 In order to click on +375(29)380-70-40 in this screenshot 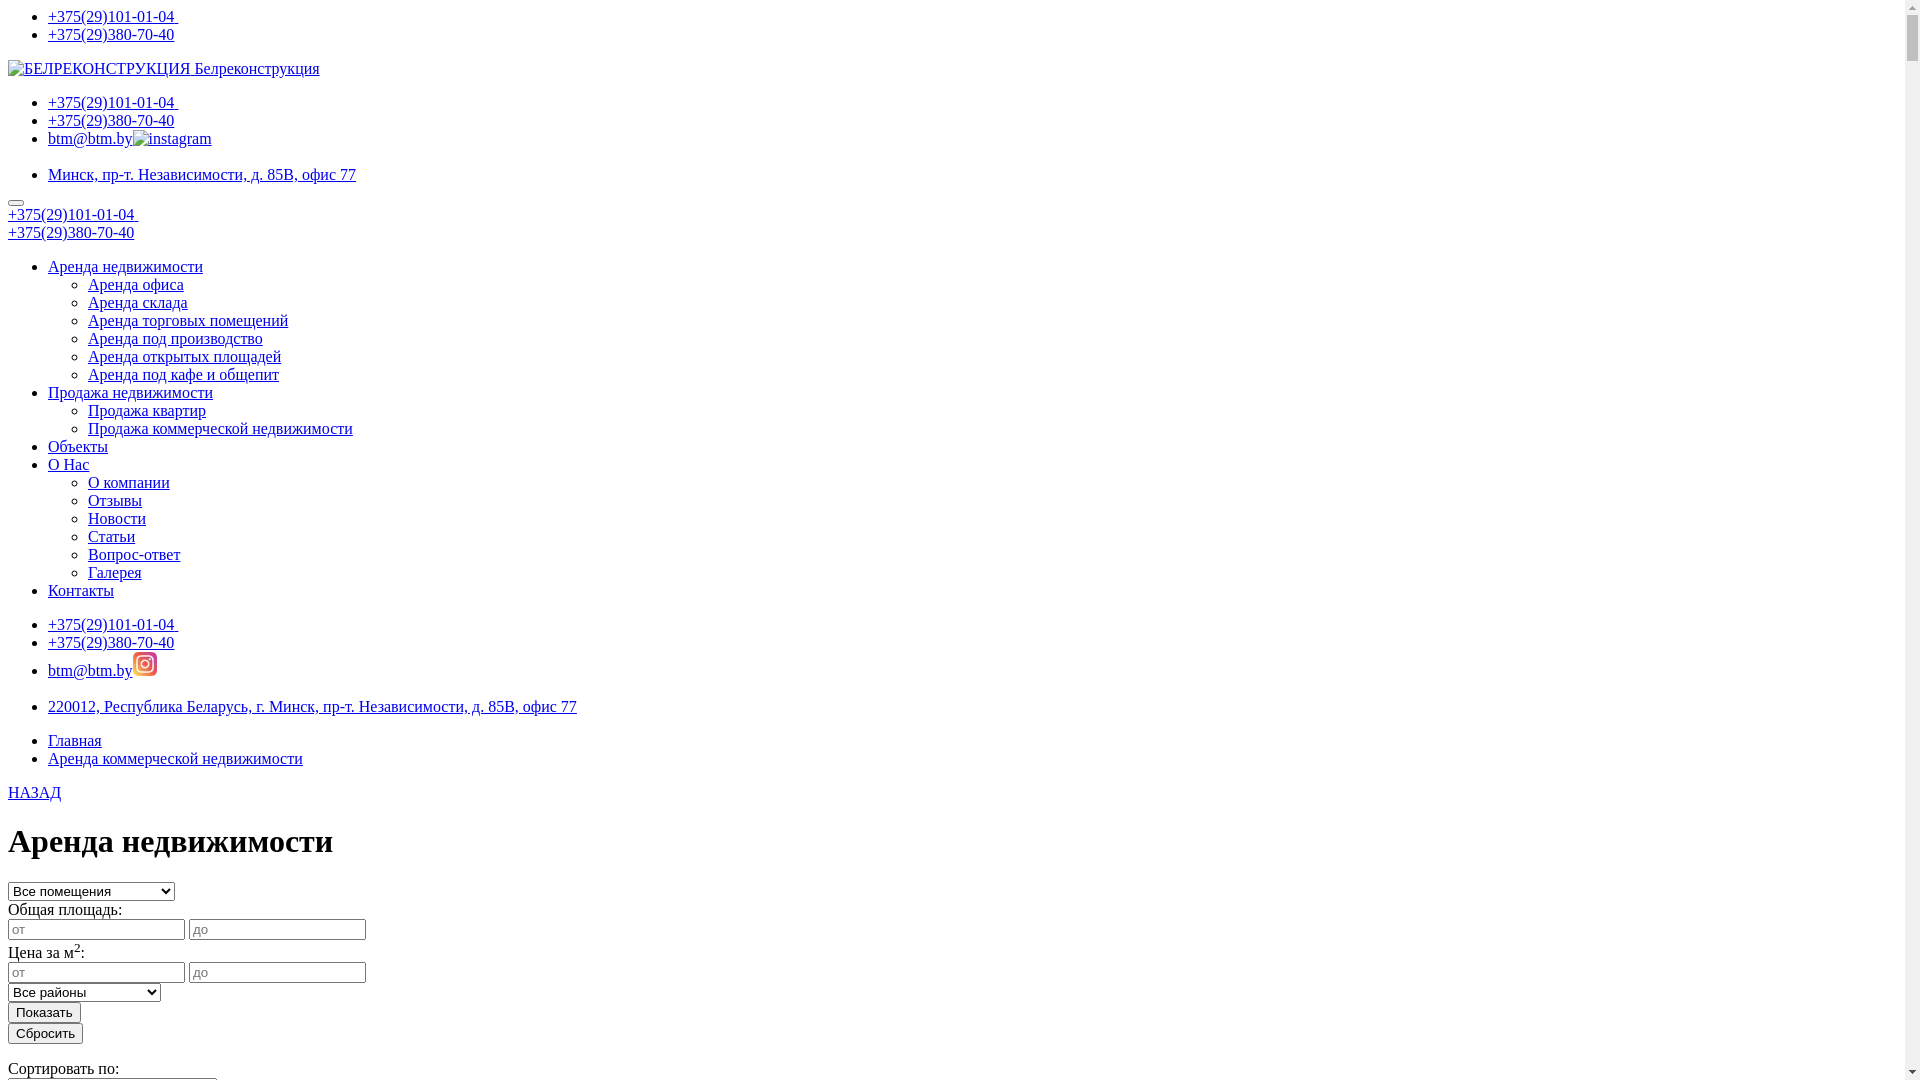, I will do `click(71, 232)`.